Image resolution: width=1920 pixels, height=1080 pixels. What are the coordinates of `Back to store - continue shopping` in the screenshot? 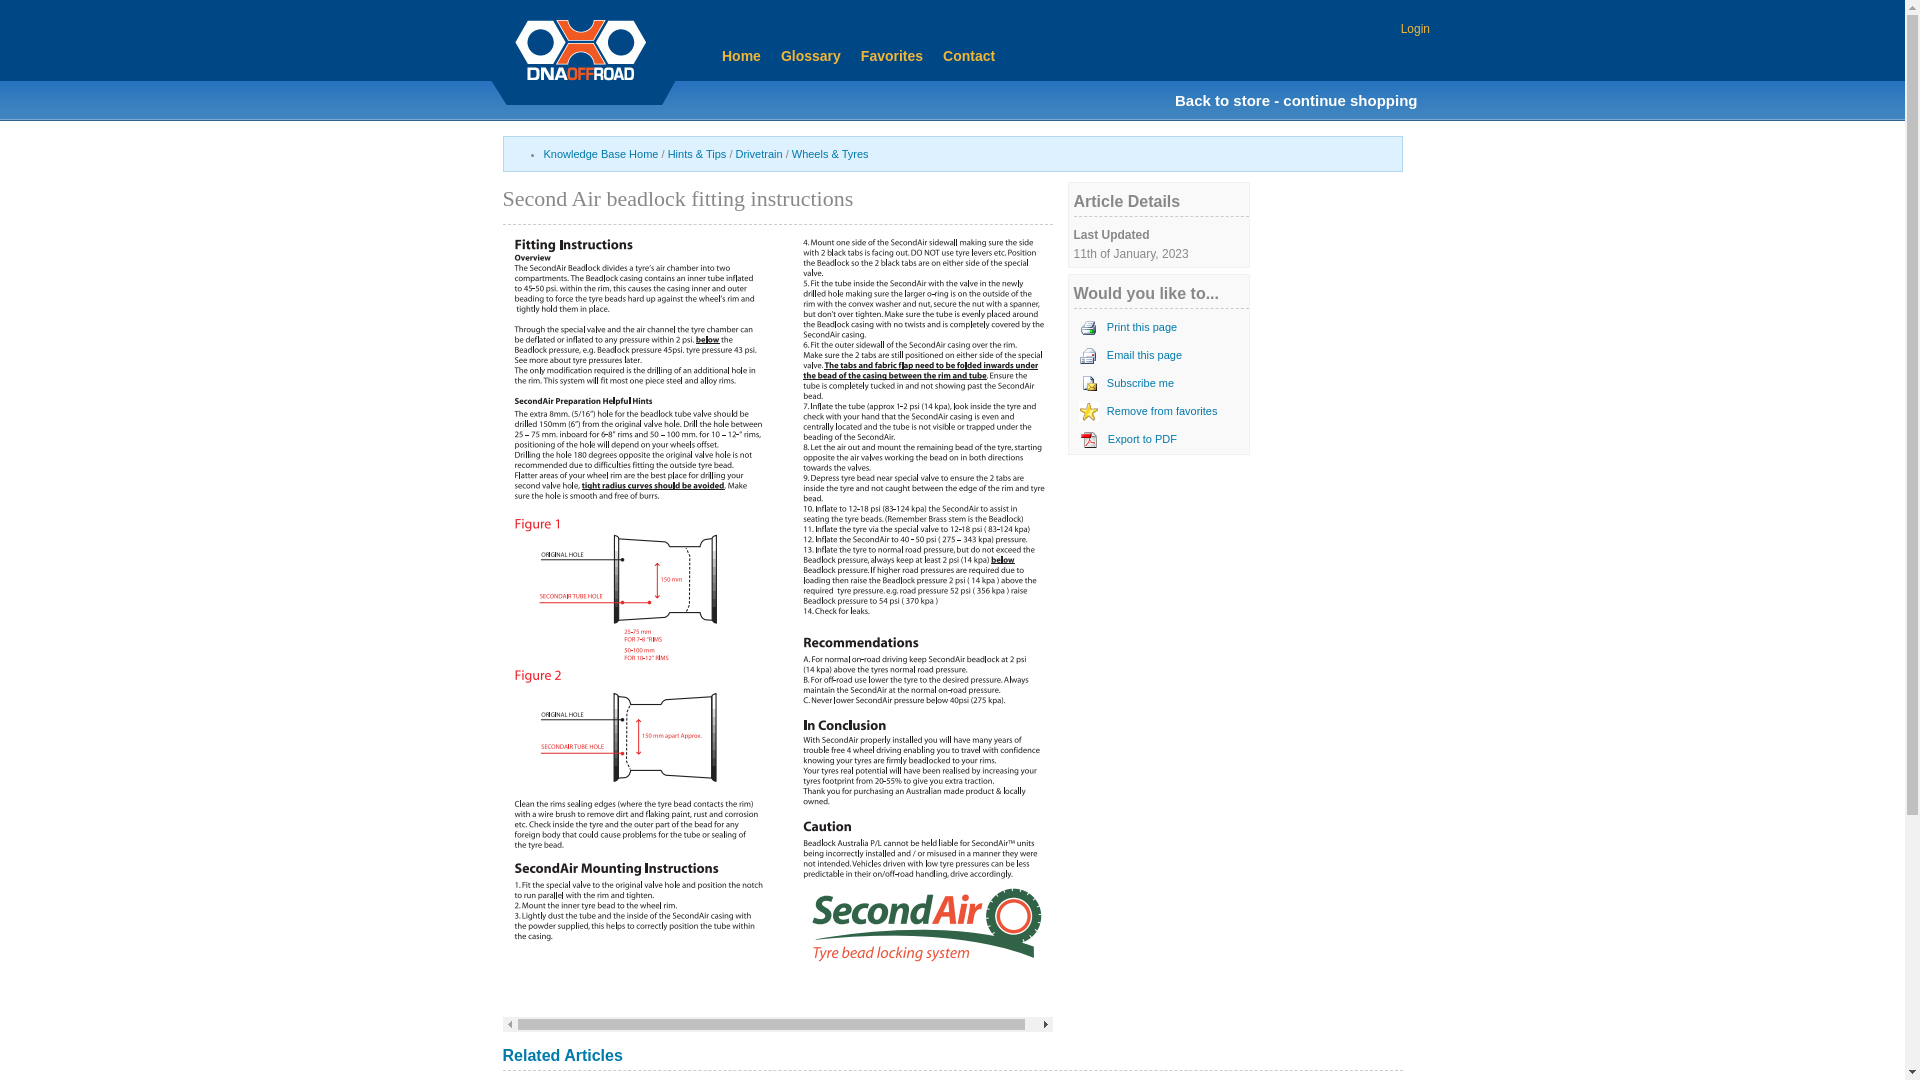 It's located at (1296, 100).